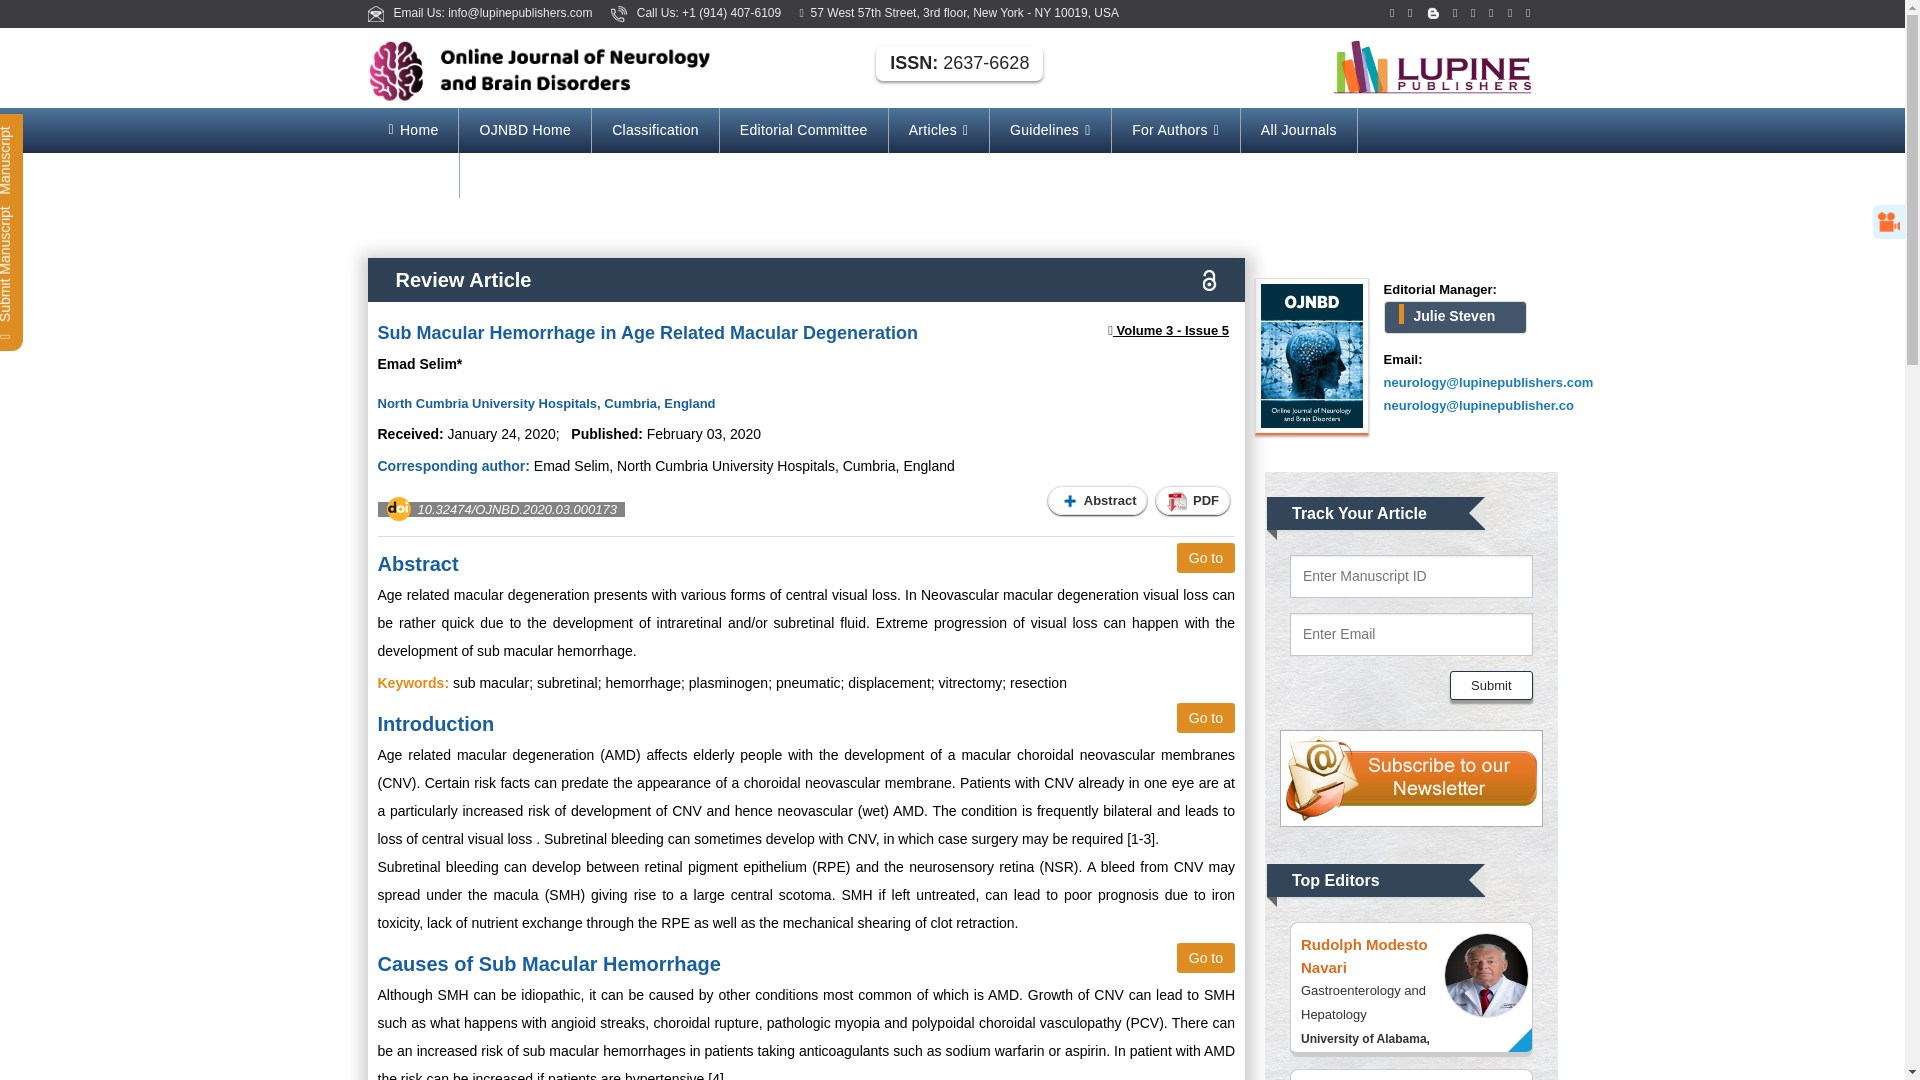  What do you see at coordinates (413, 130) in the screenshot?
I see `Home` at bounding box center [413, 130].